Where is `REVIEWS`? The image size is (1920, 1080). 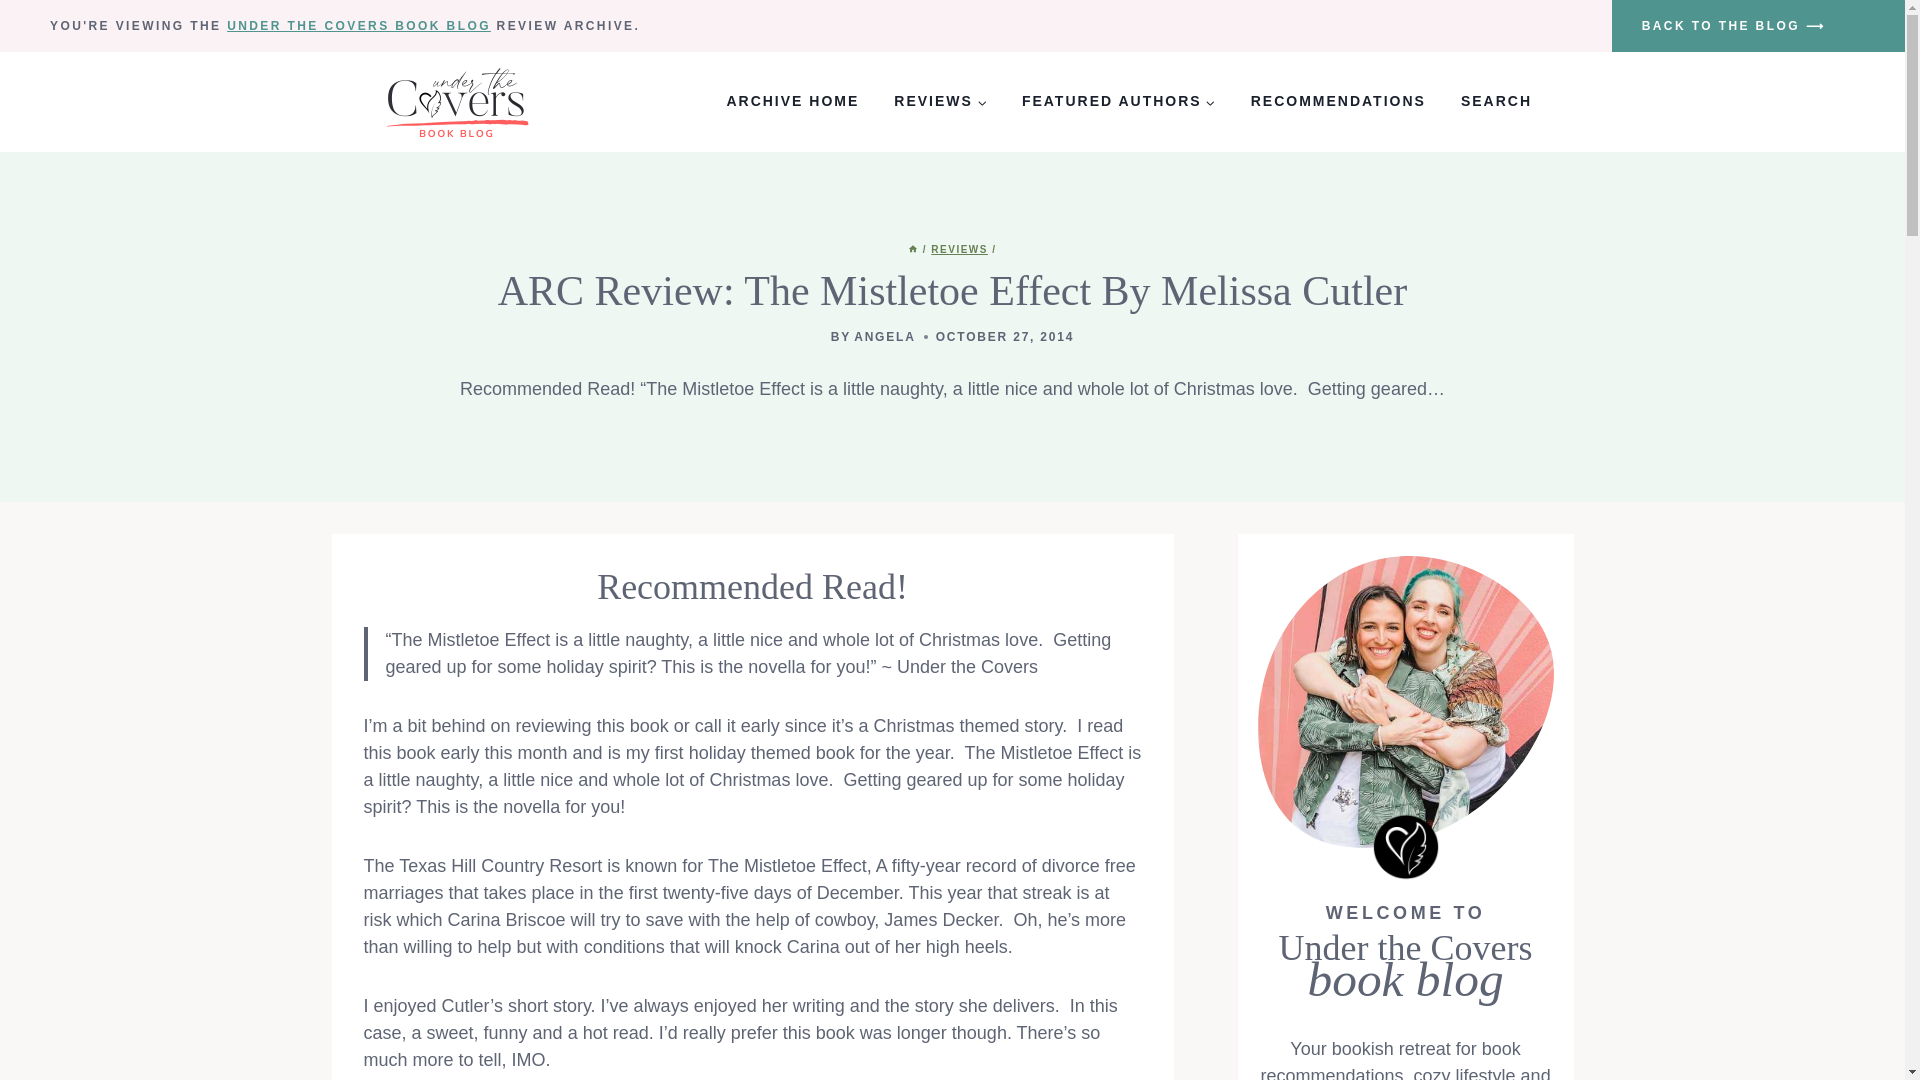
REVIEWS is located at coordinates (960, 249).